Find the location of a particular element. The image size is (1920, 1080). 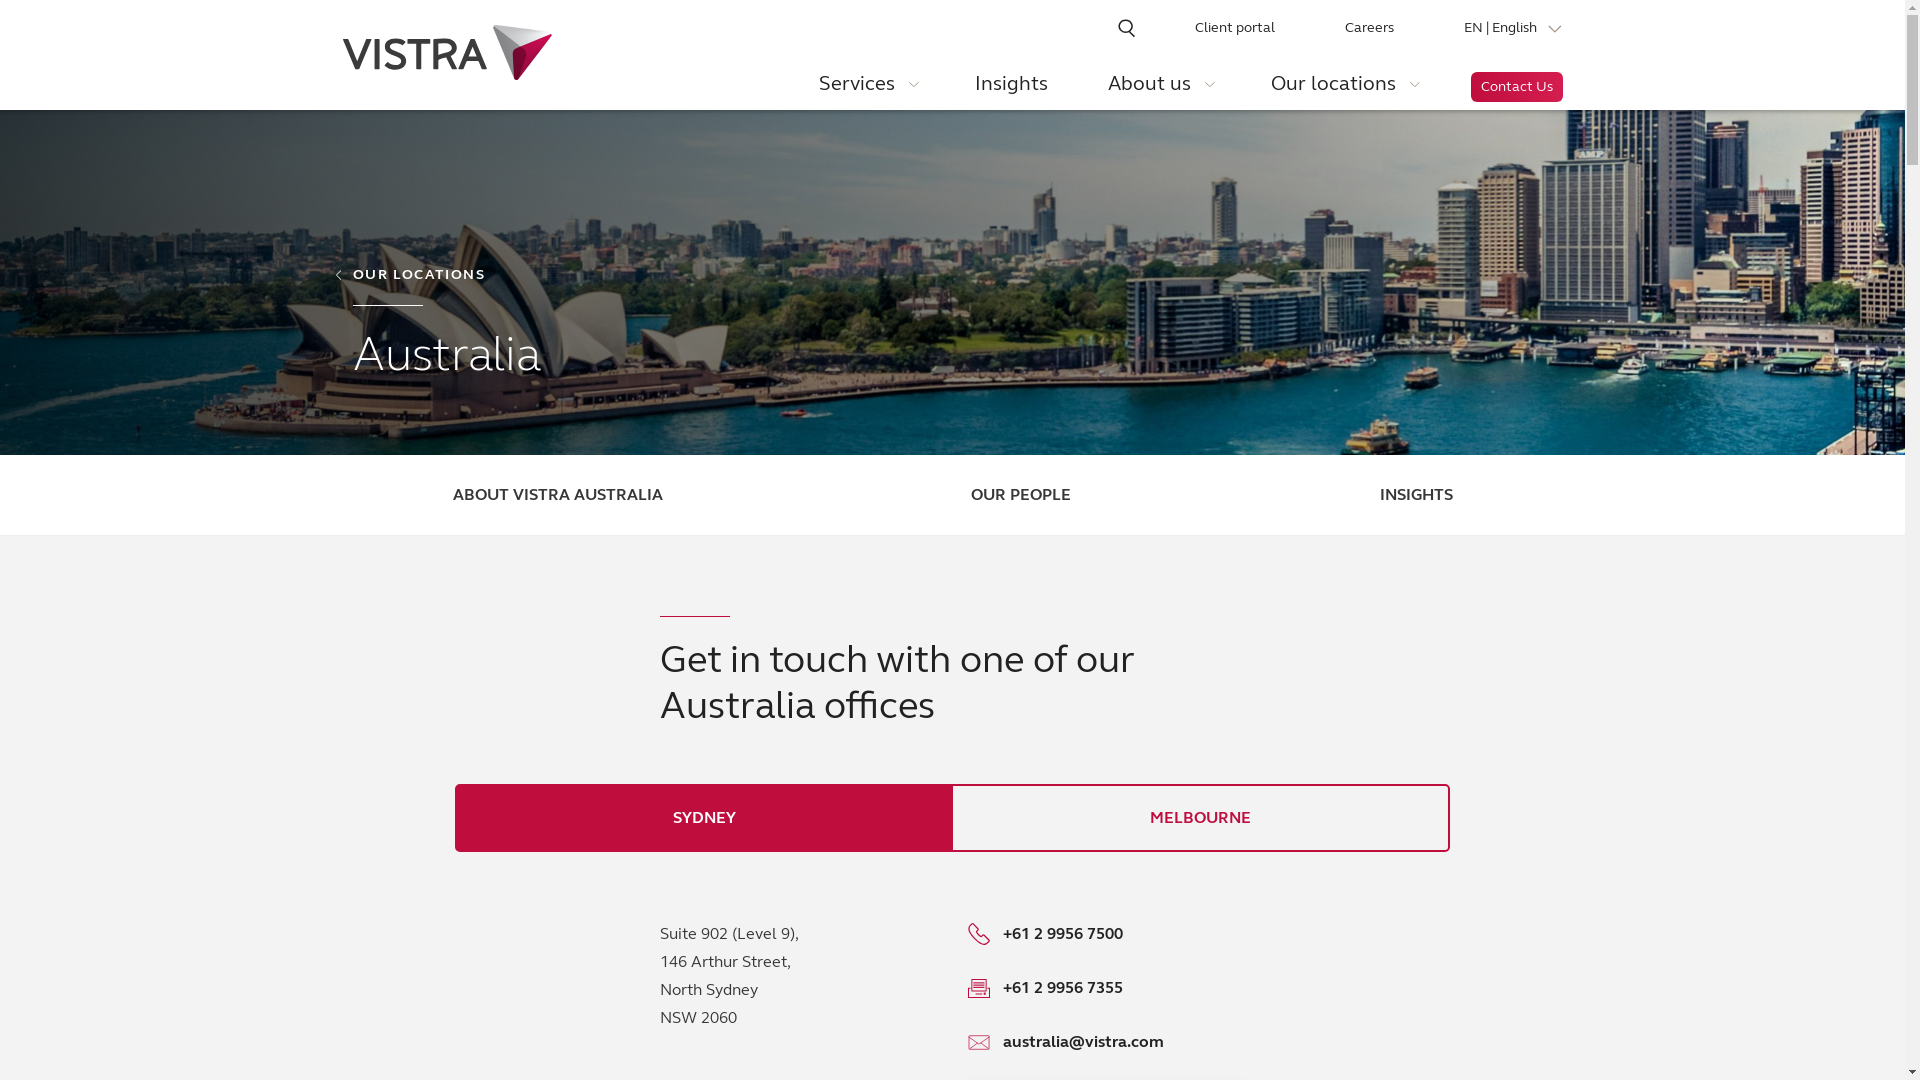

Services is located at coordinates (867, 91).